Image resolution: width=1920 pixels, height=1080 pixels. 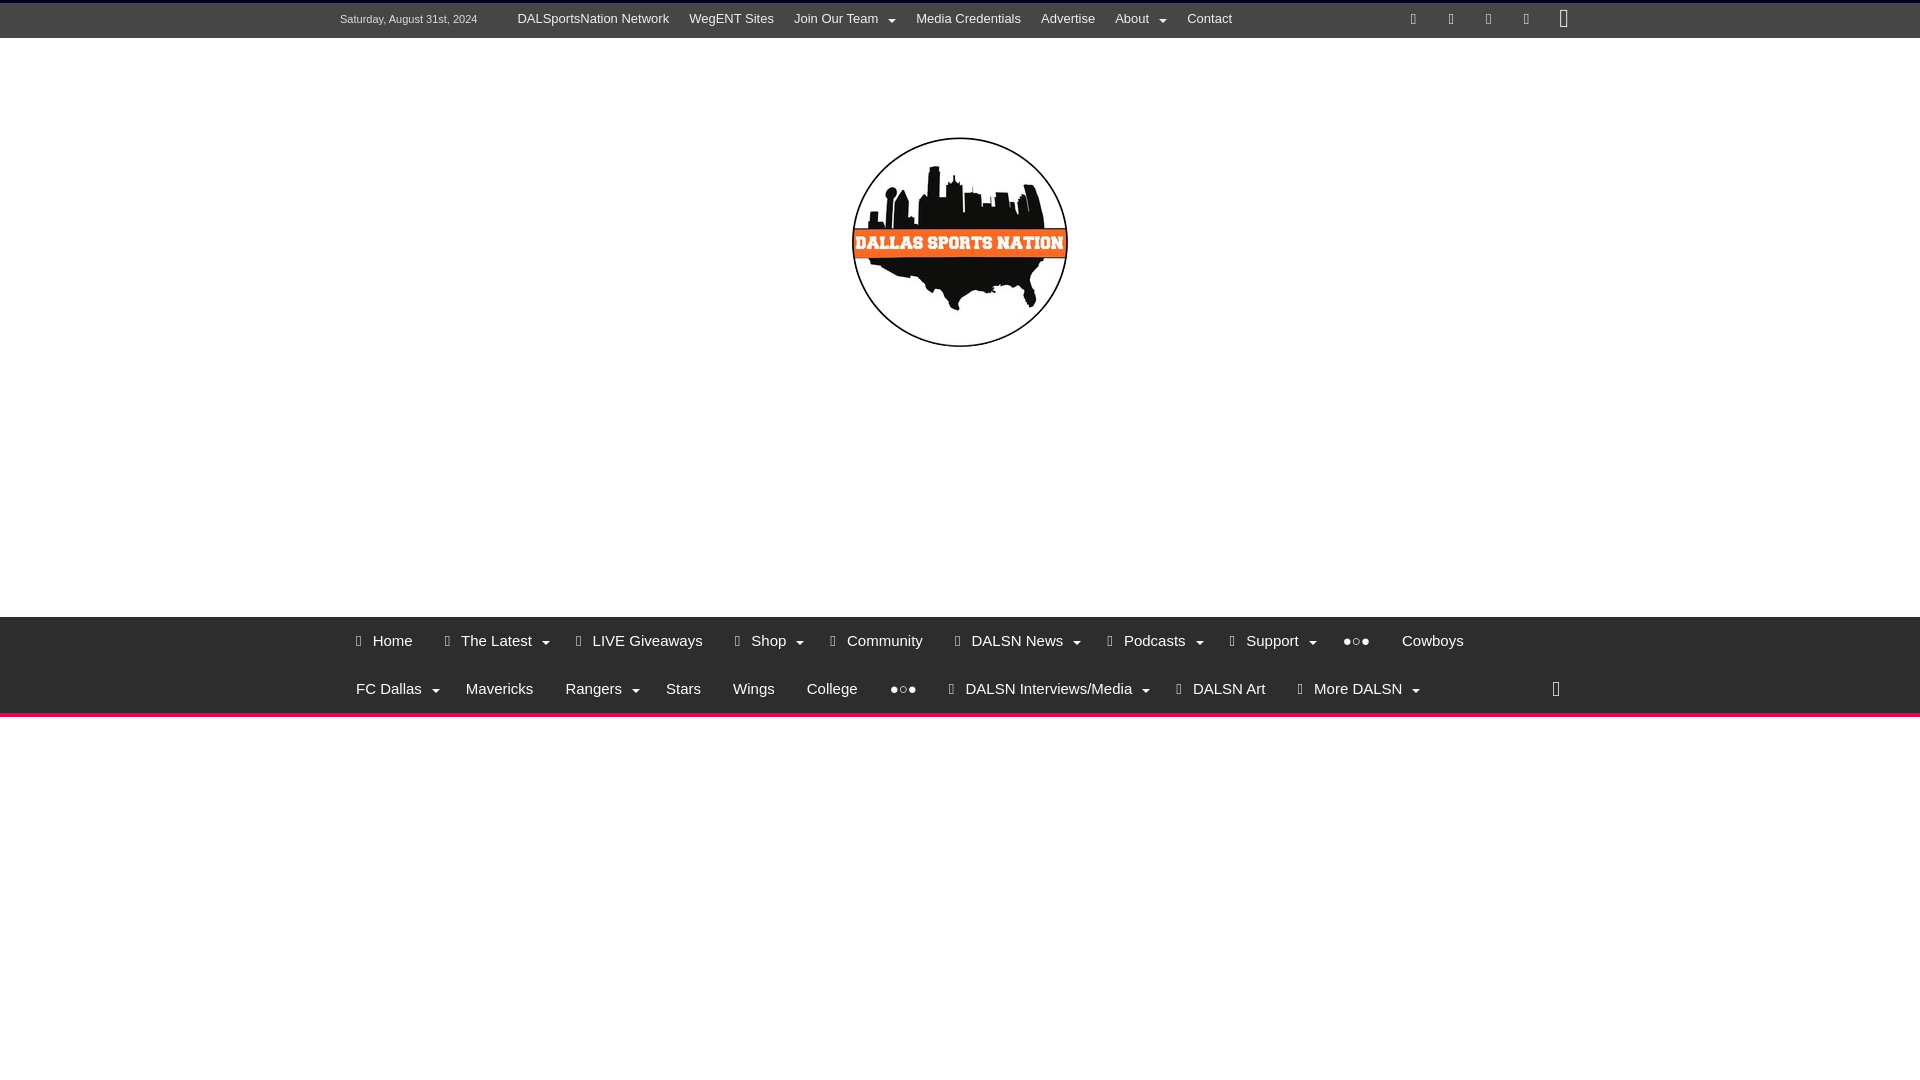 What do you see at coordinates (844, 18) in the screenshot?
I see `Join Our Team` at bounding box center [844, 18].